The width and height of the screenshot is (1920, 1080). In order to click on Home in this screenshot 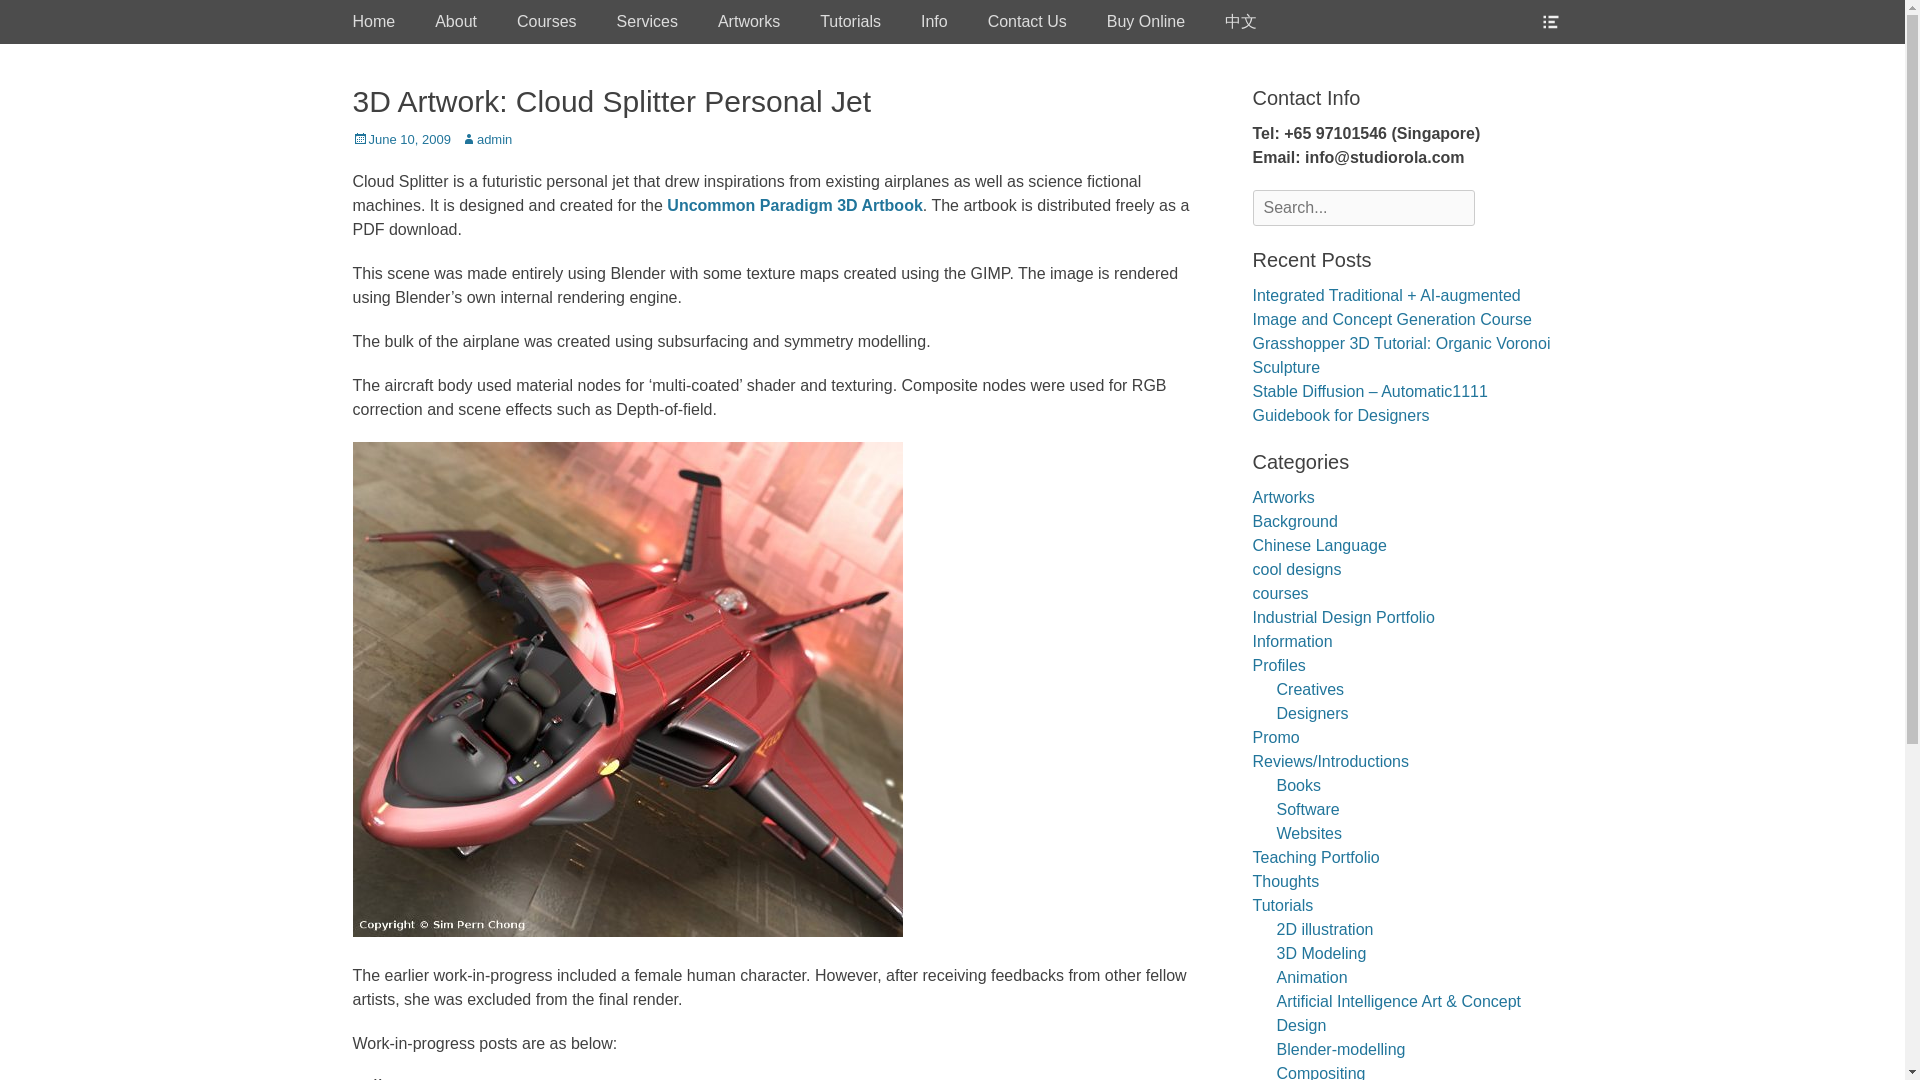, I will do `click(373, 22)`.